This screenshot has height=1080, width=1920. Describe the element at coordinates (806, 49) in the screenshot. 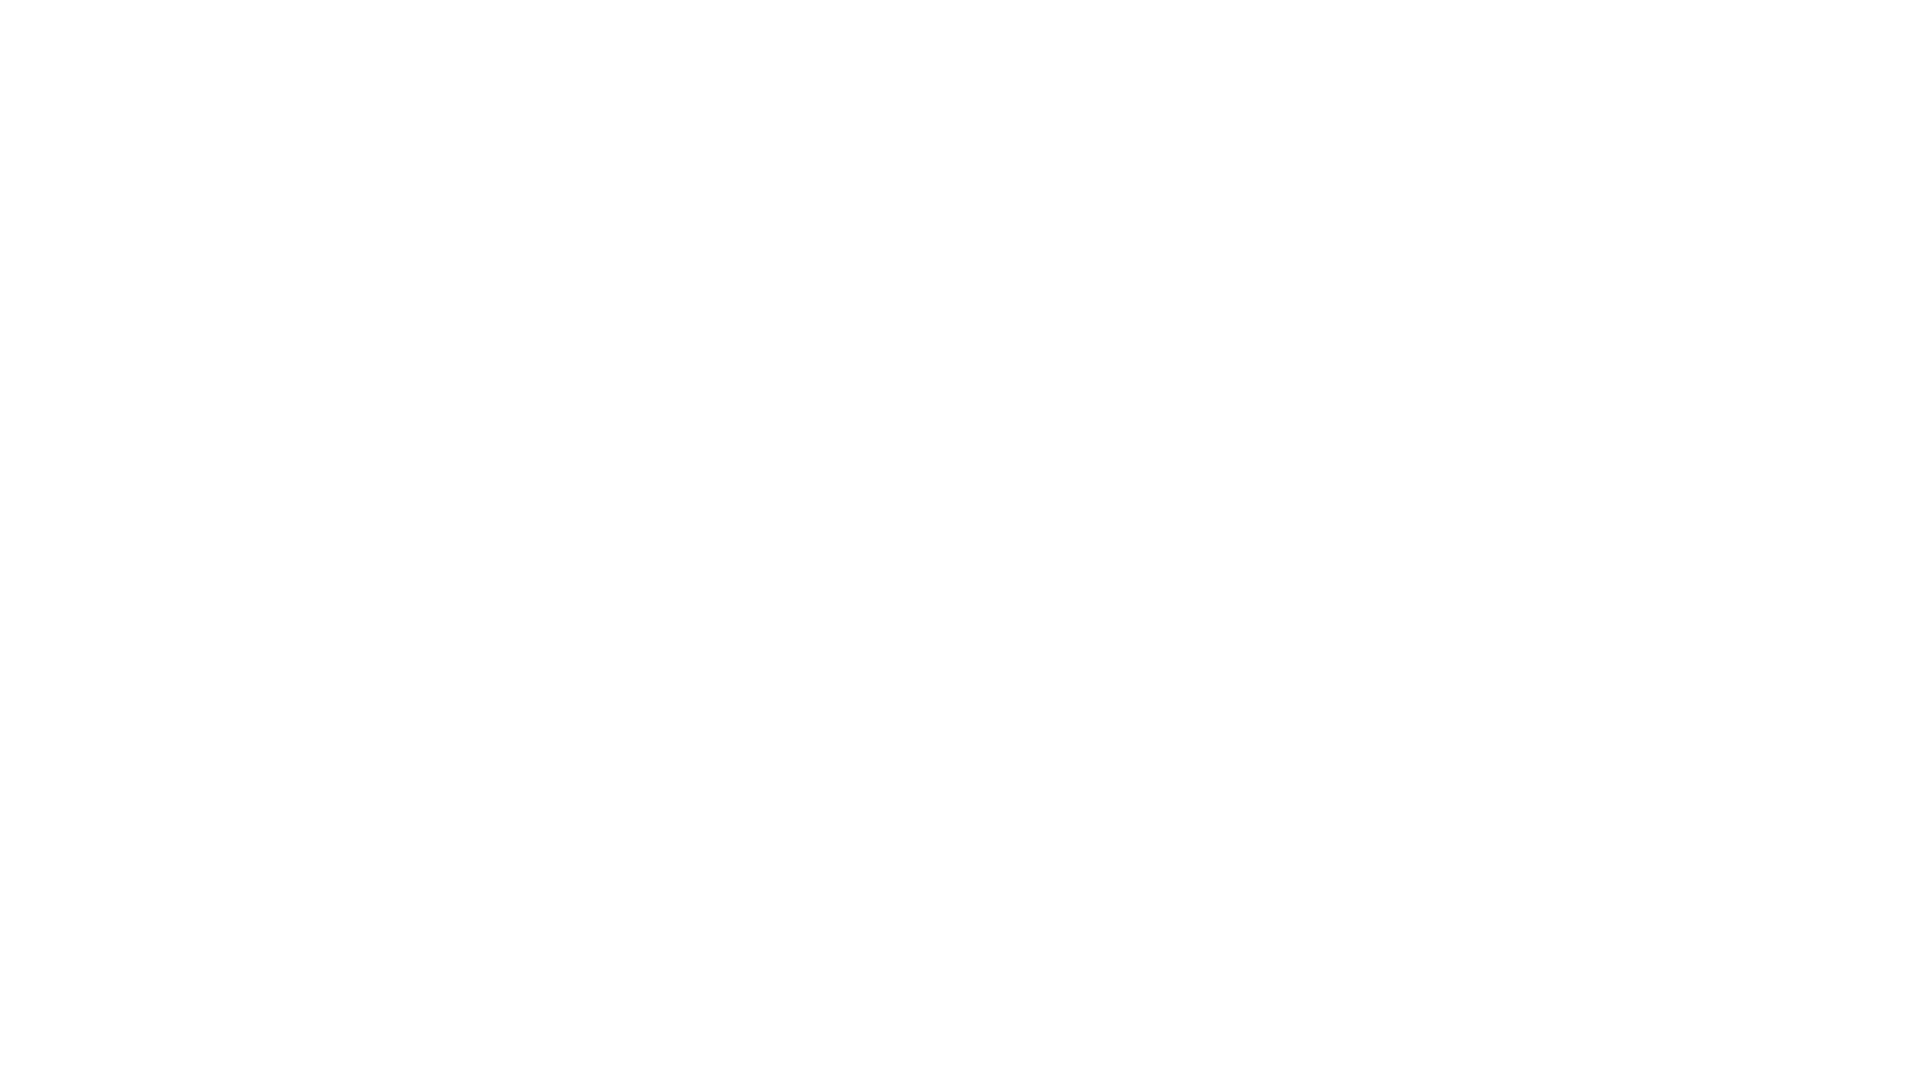

I see `INICIO` at that location.